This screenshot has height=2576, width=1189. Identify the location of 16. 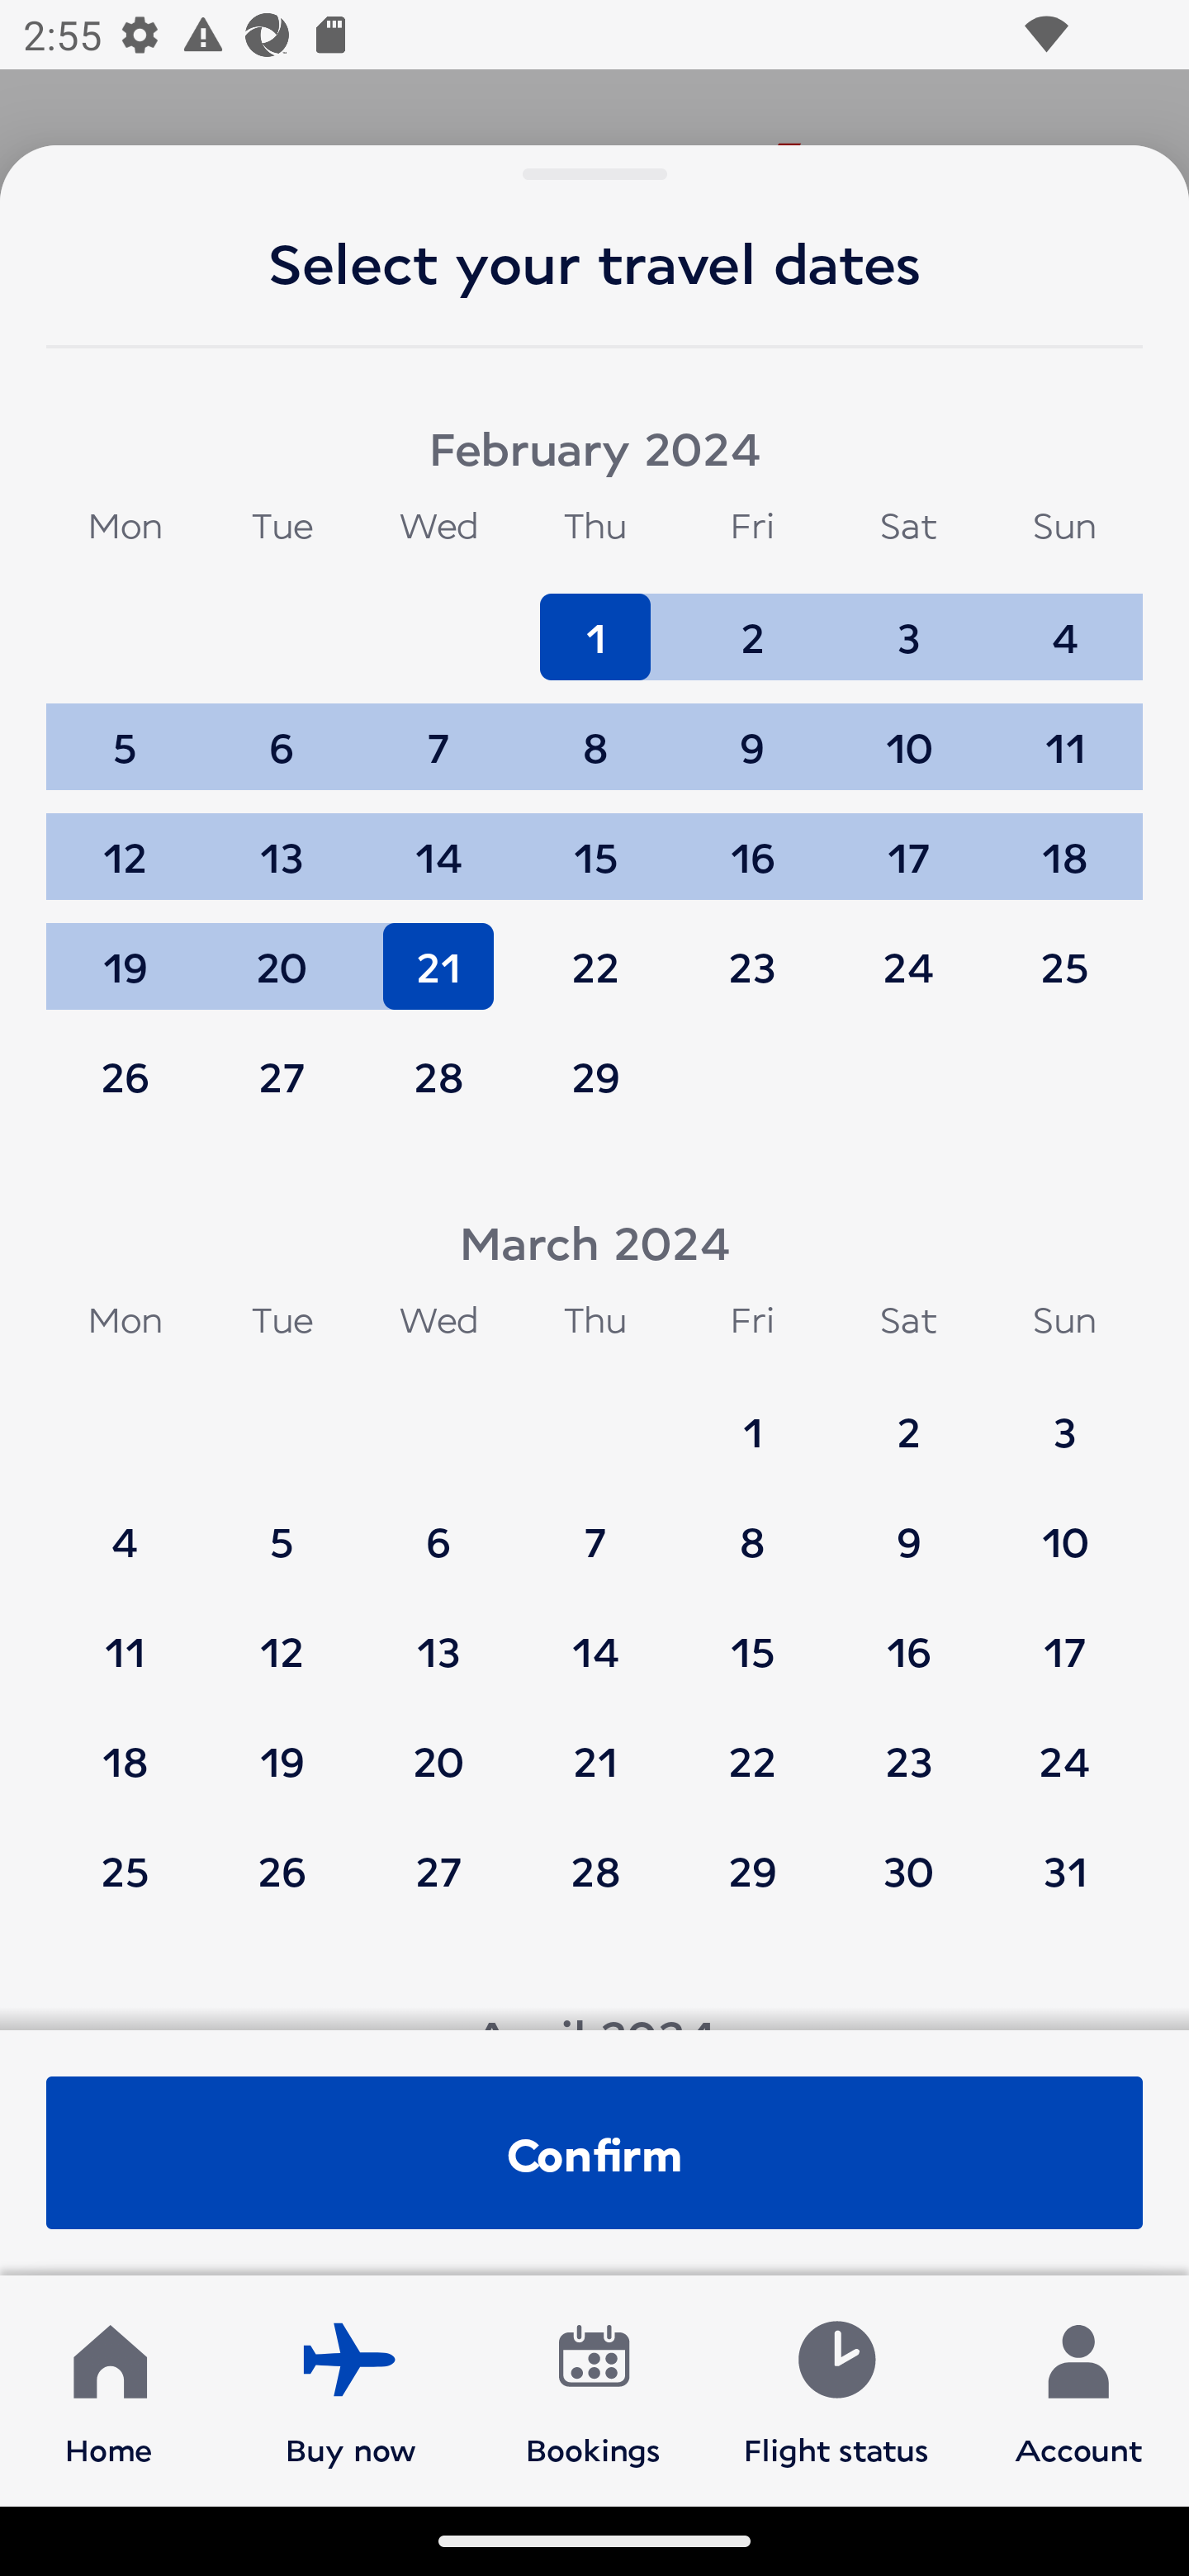
(908, 1636).